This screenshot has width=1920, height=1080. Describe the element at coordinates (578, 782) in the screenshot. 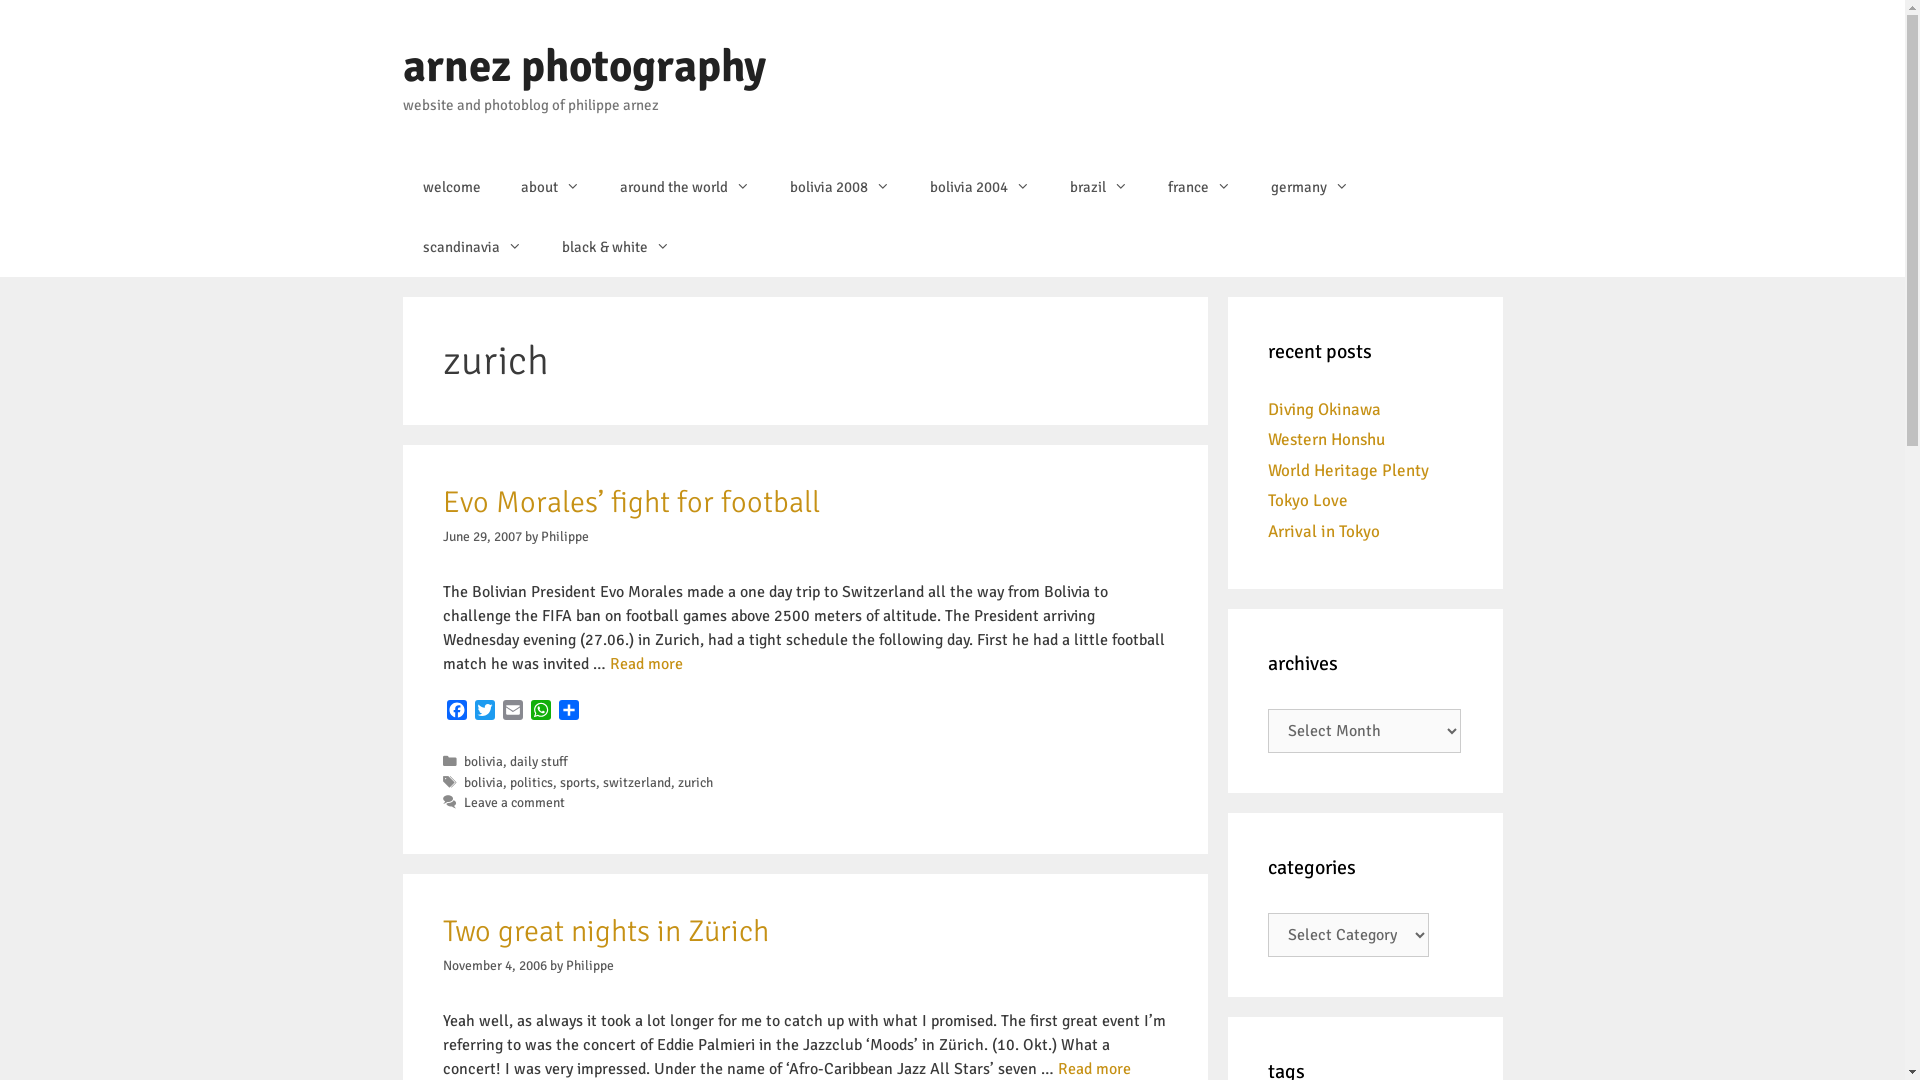

I see `sports` at that location.